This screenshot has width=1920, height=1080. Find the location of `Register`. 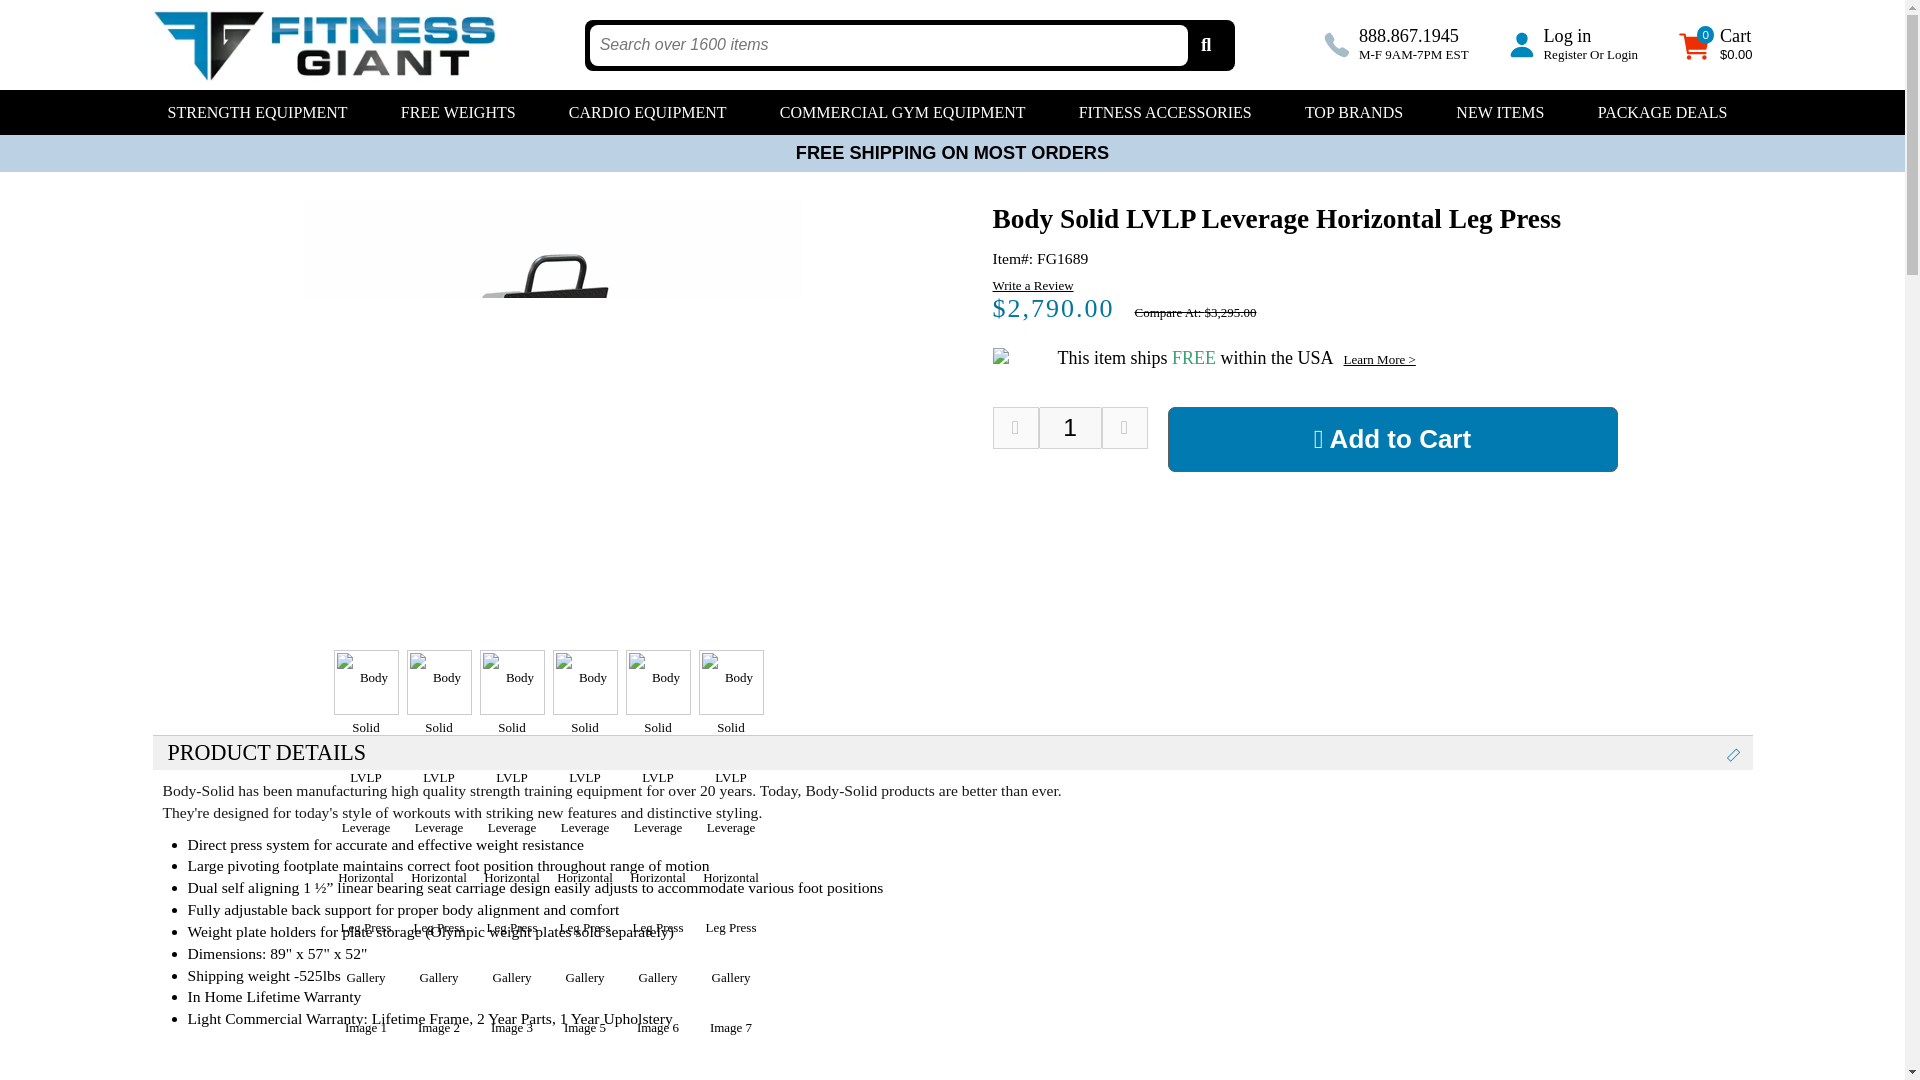

Register is located at coordinates (1564, 54).